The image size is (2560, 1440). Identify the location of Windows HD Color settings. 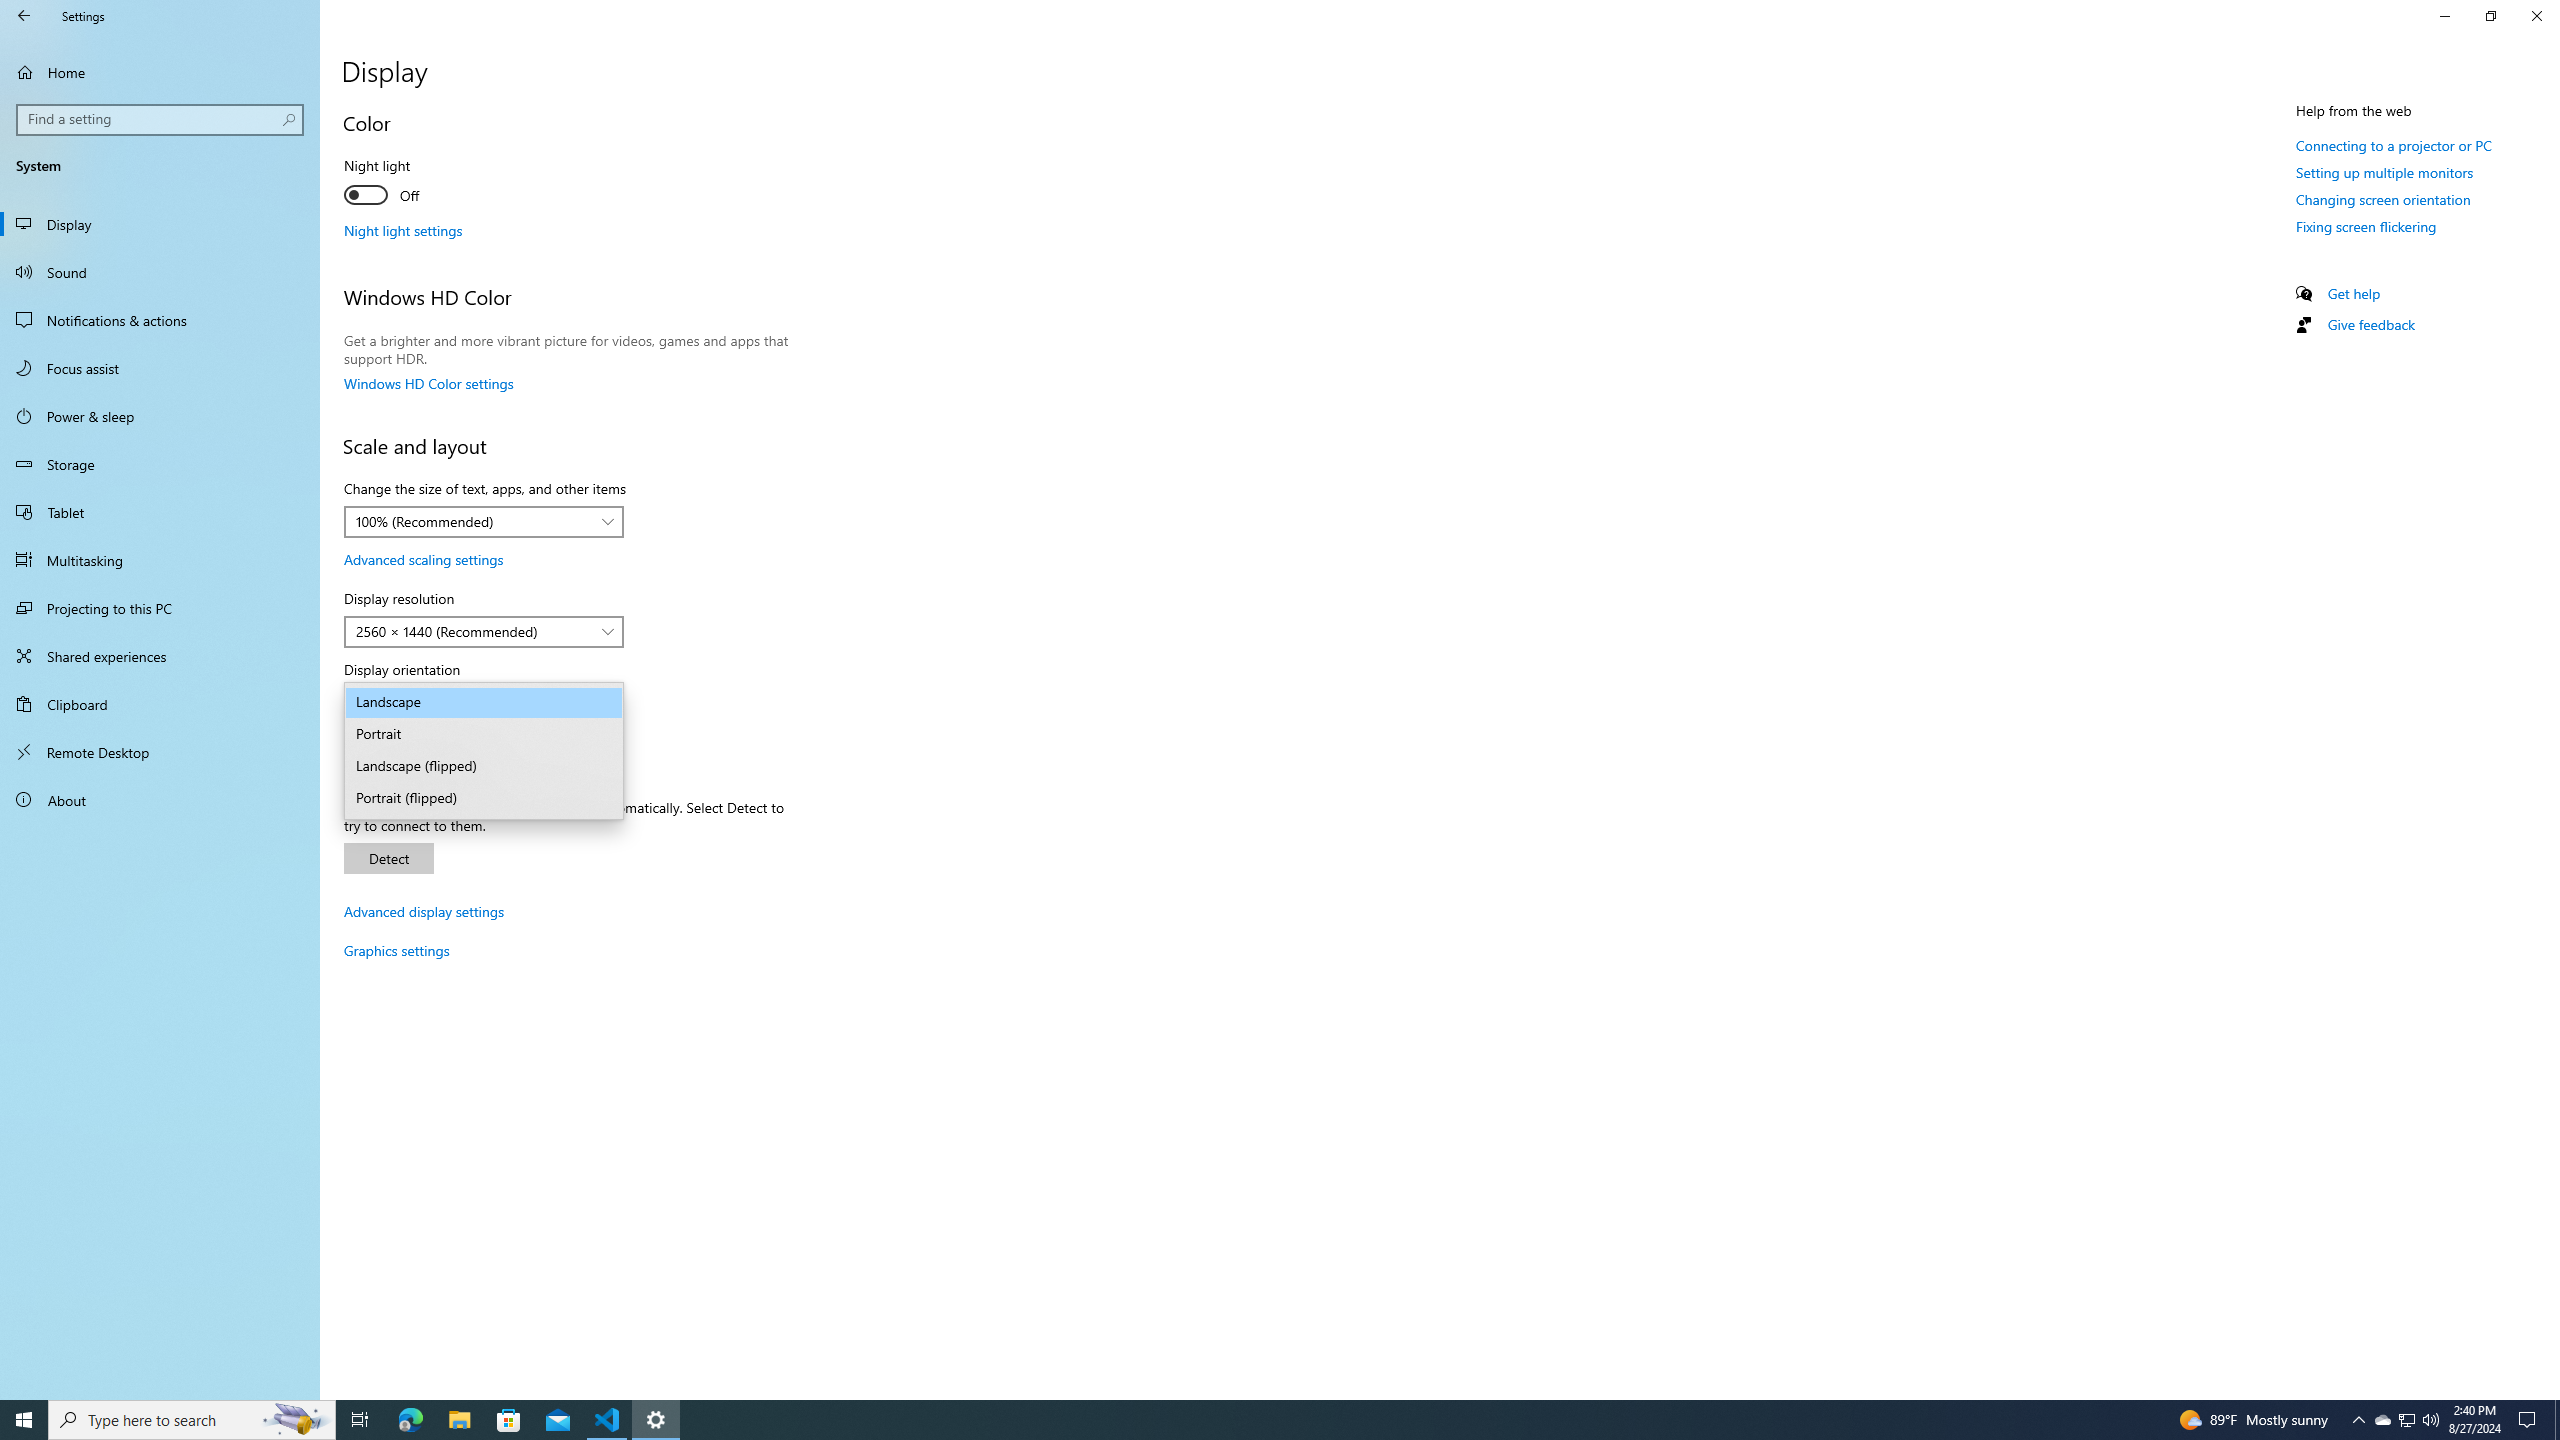
(428, 384).